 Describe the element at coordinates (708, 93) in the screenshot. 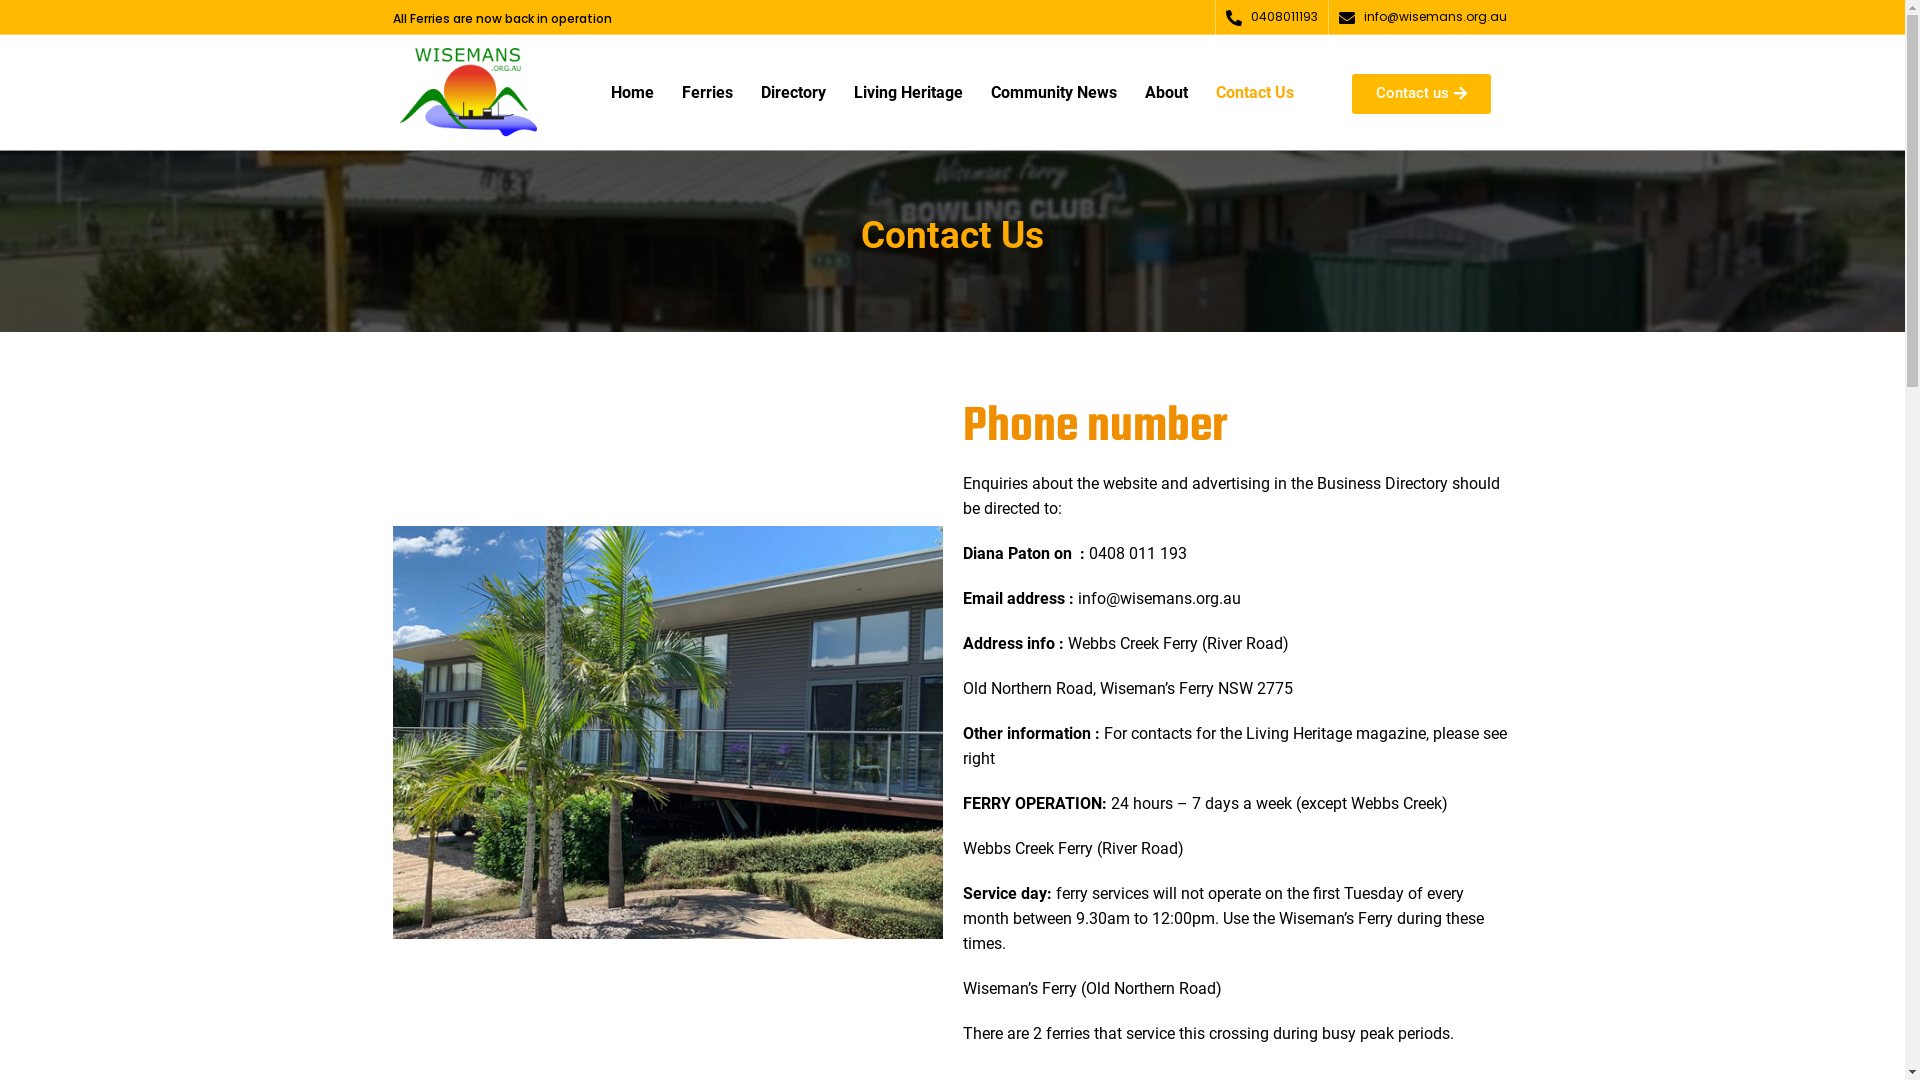

I see `Ferries` at that location.